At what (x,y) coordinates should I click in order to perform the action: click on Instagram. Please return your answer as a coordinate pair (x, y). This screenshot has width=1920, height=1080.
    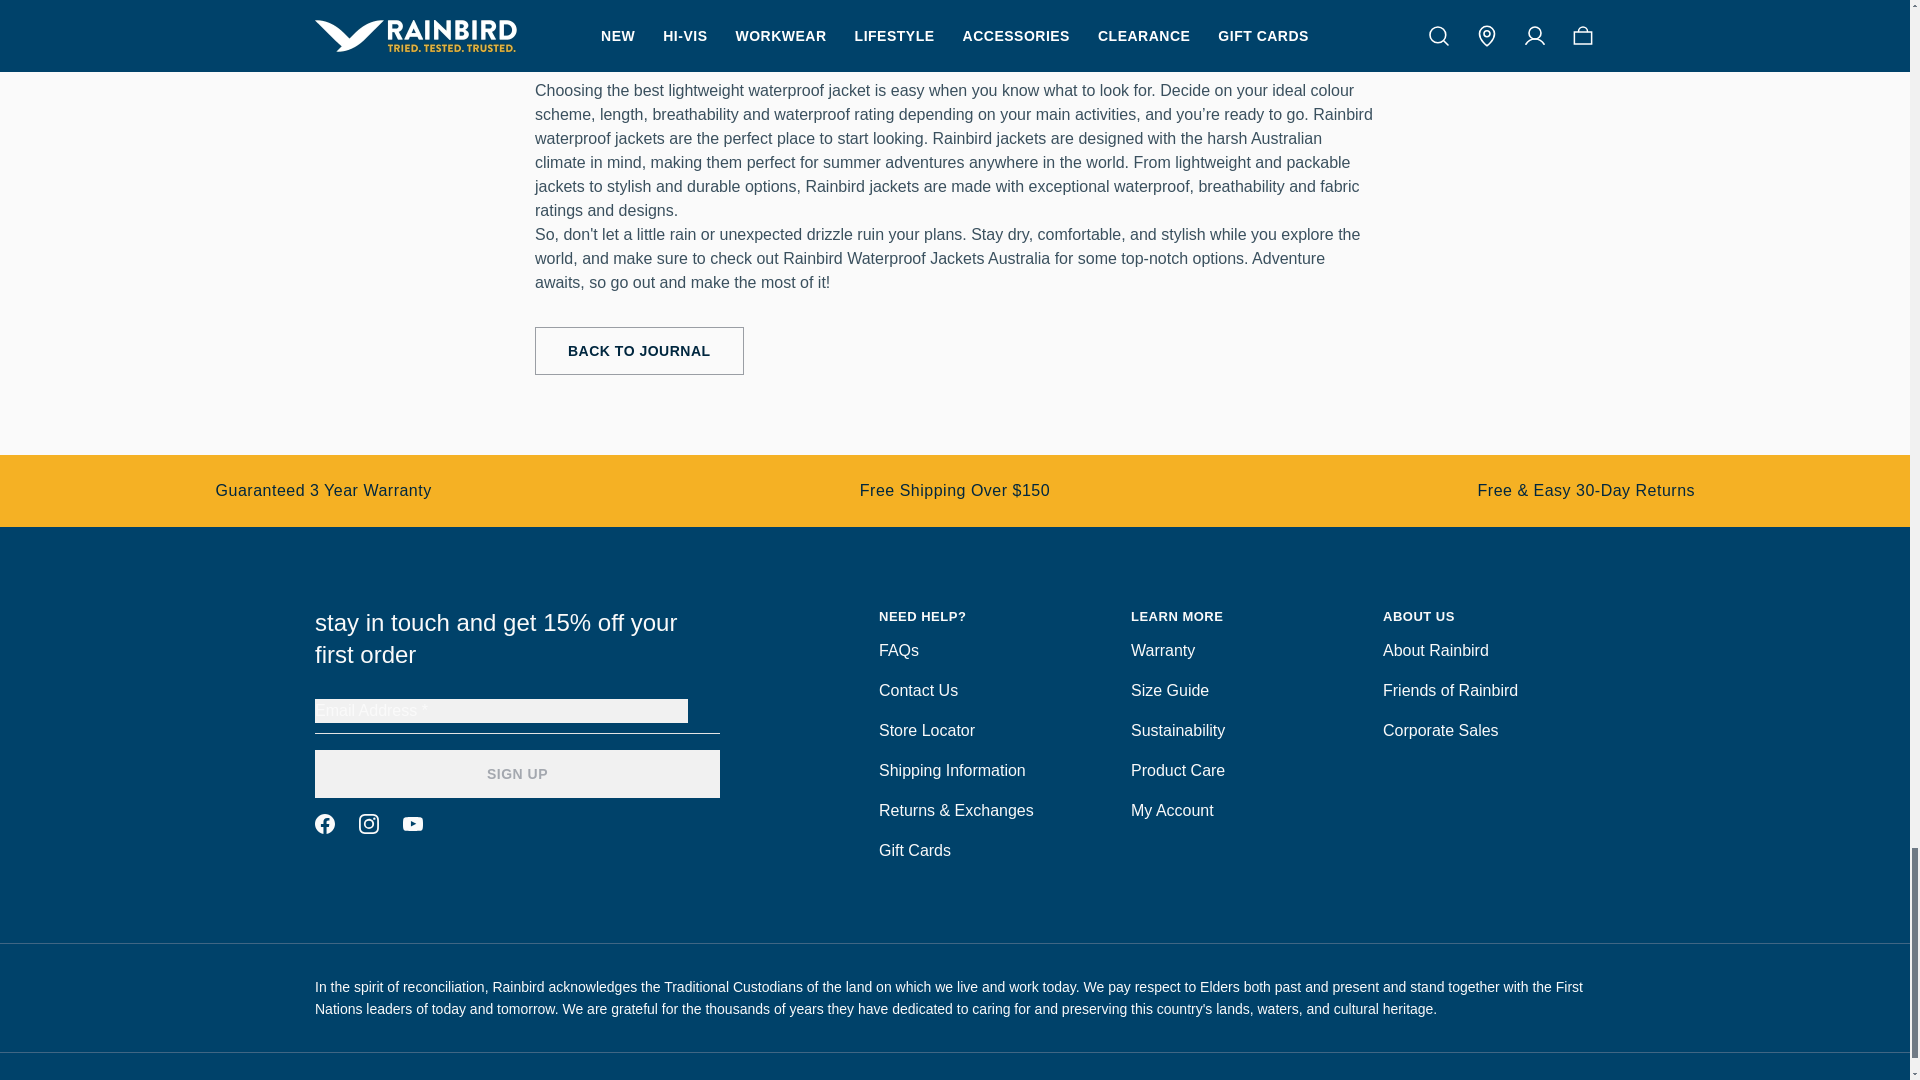
    Looking at the image, I should click on (368, 824).